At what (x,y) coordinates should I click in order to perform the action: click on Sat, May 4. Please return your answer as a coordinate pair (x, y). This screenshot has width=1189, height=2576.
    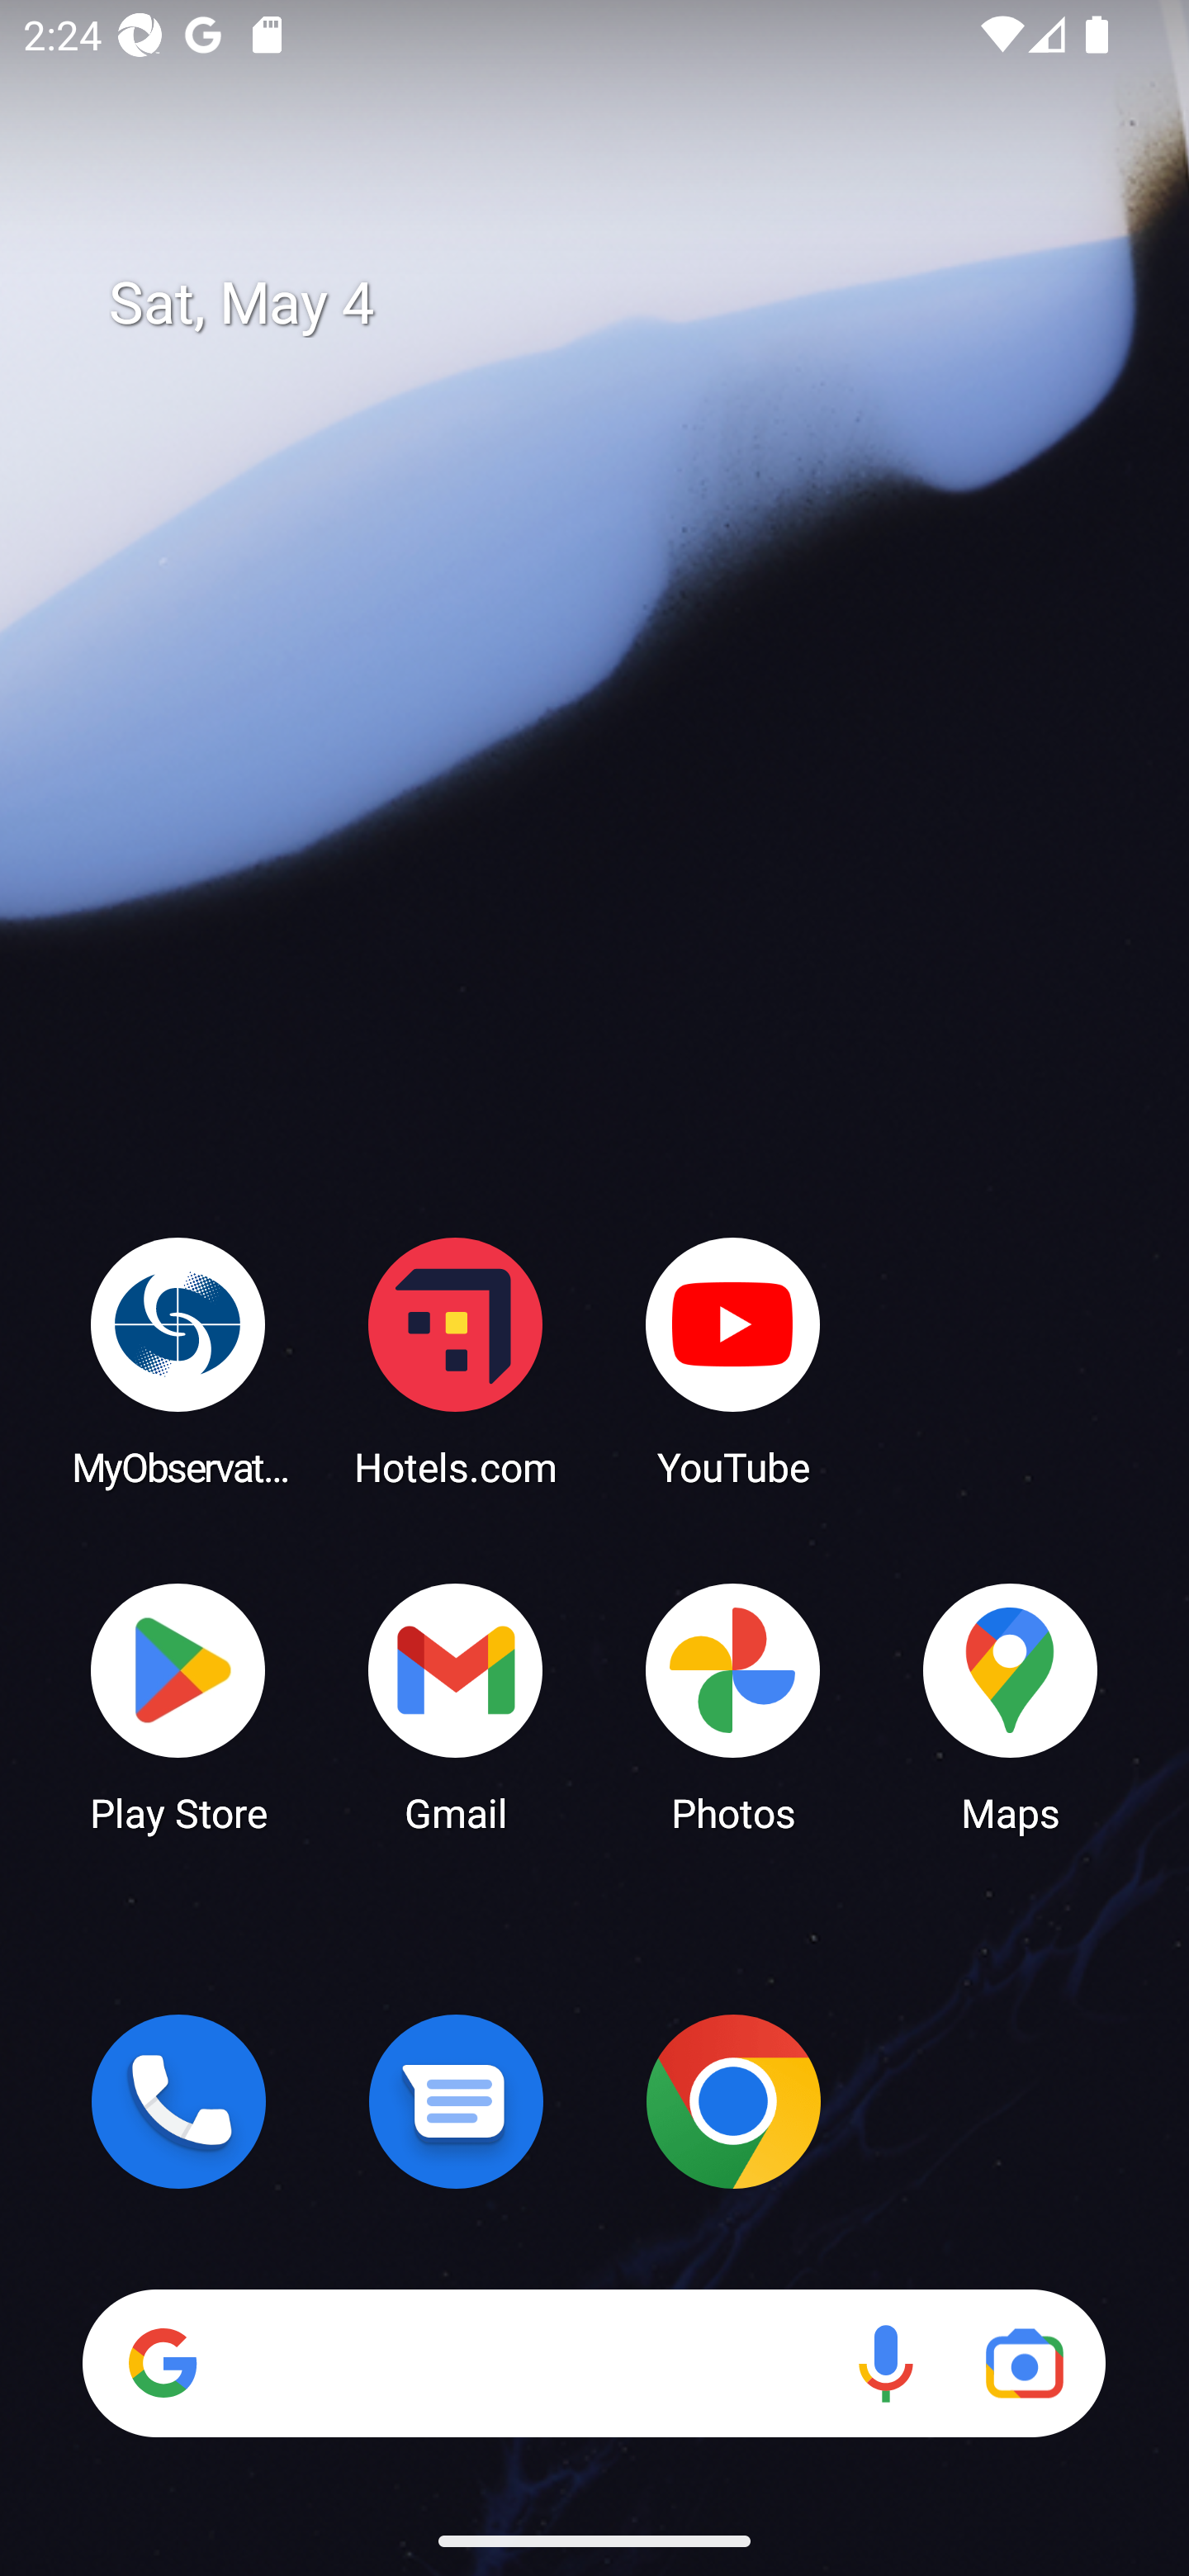
    Looking at the image, I should click on (618, 304).